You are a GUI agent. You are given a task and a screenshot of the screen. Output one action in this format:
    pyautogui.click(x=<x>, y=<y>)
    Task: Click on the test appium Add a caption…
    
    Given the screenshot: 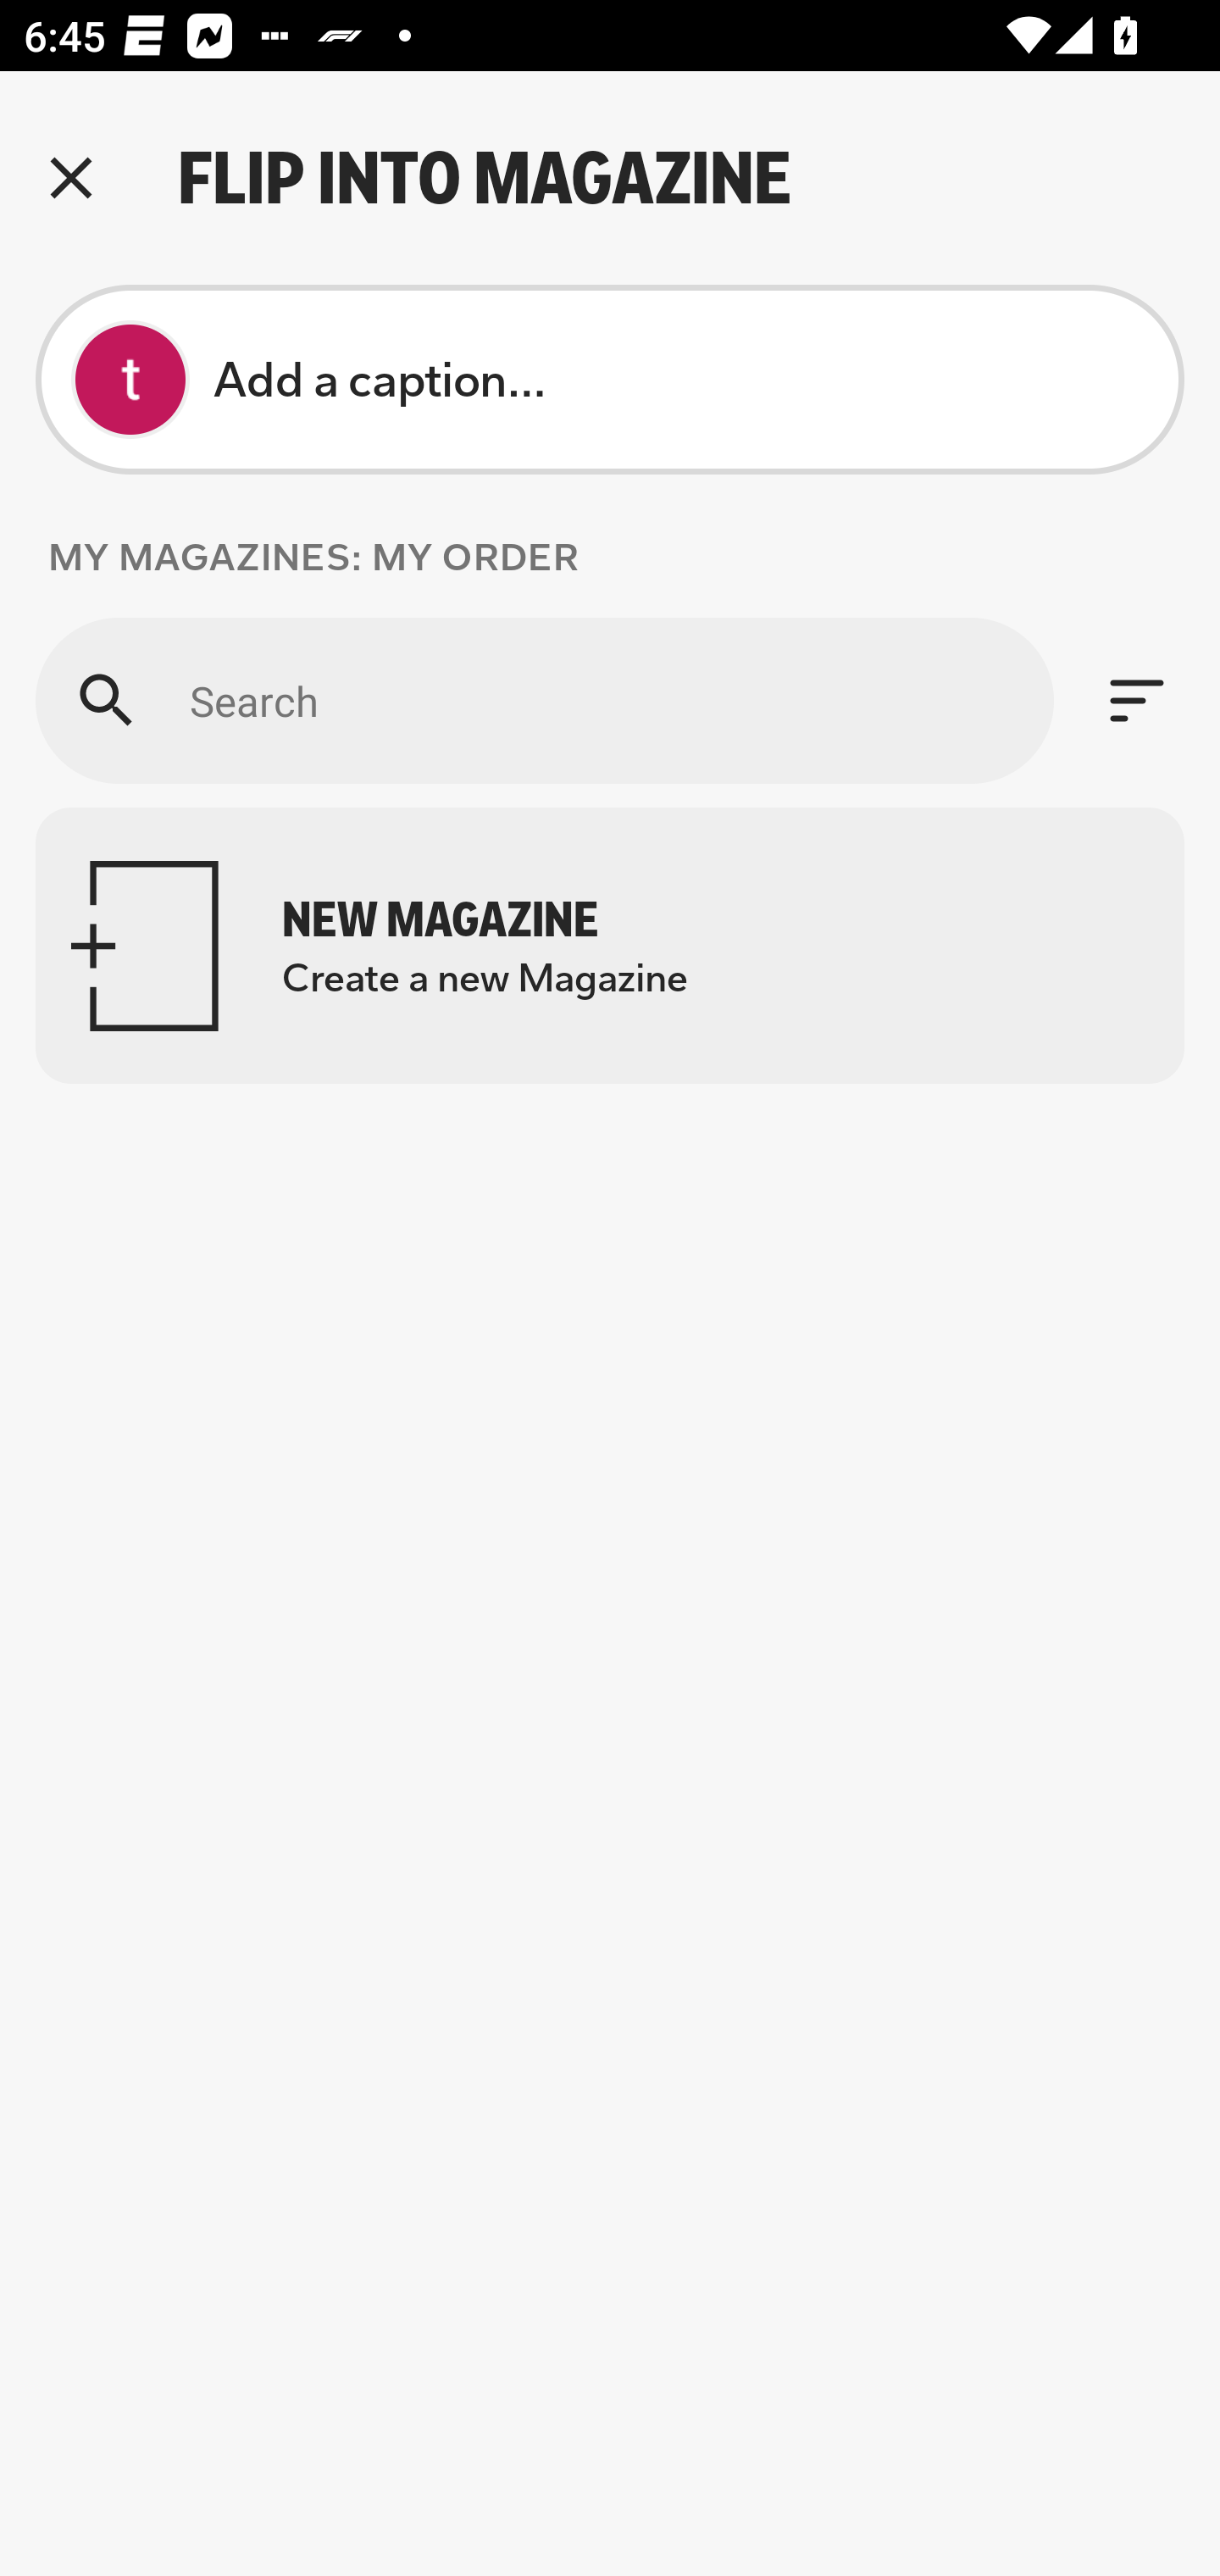 What is the action you would take?
    pyautogui.click(x=610, y=380)
    